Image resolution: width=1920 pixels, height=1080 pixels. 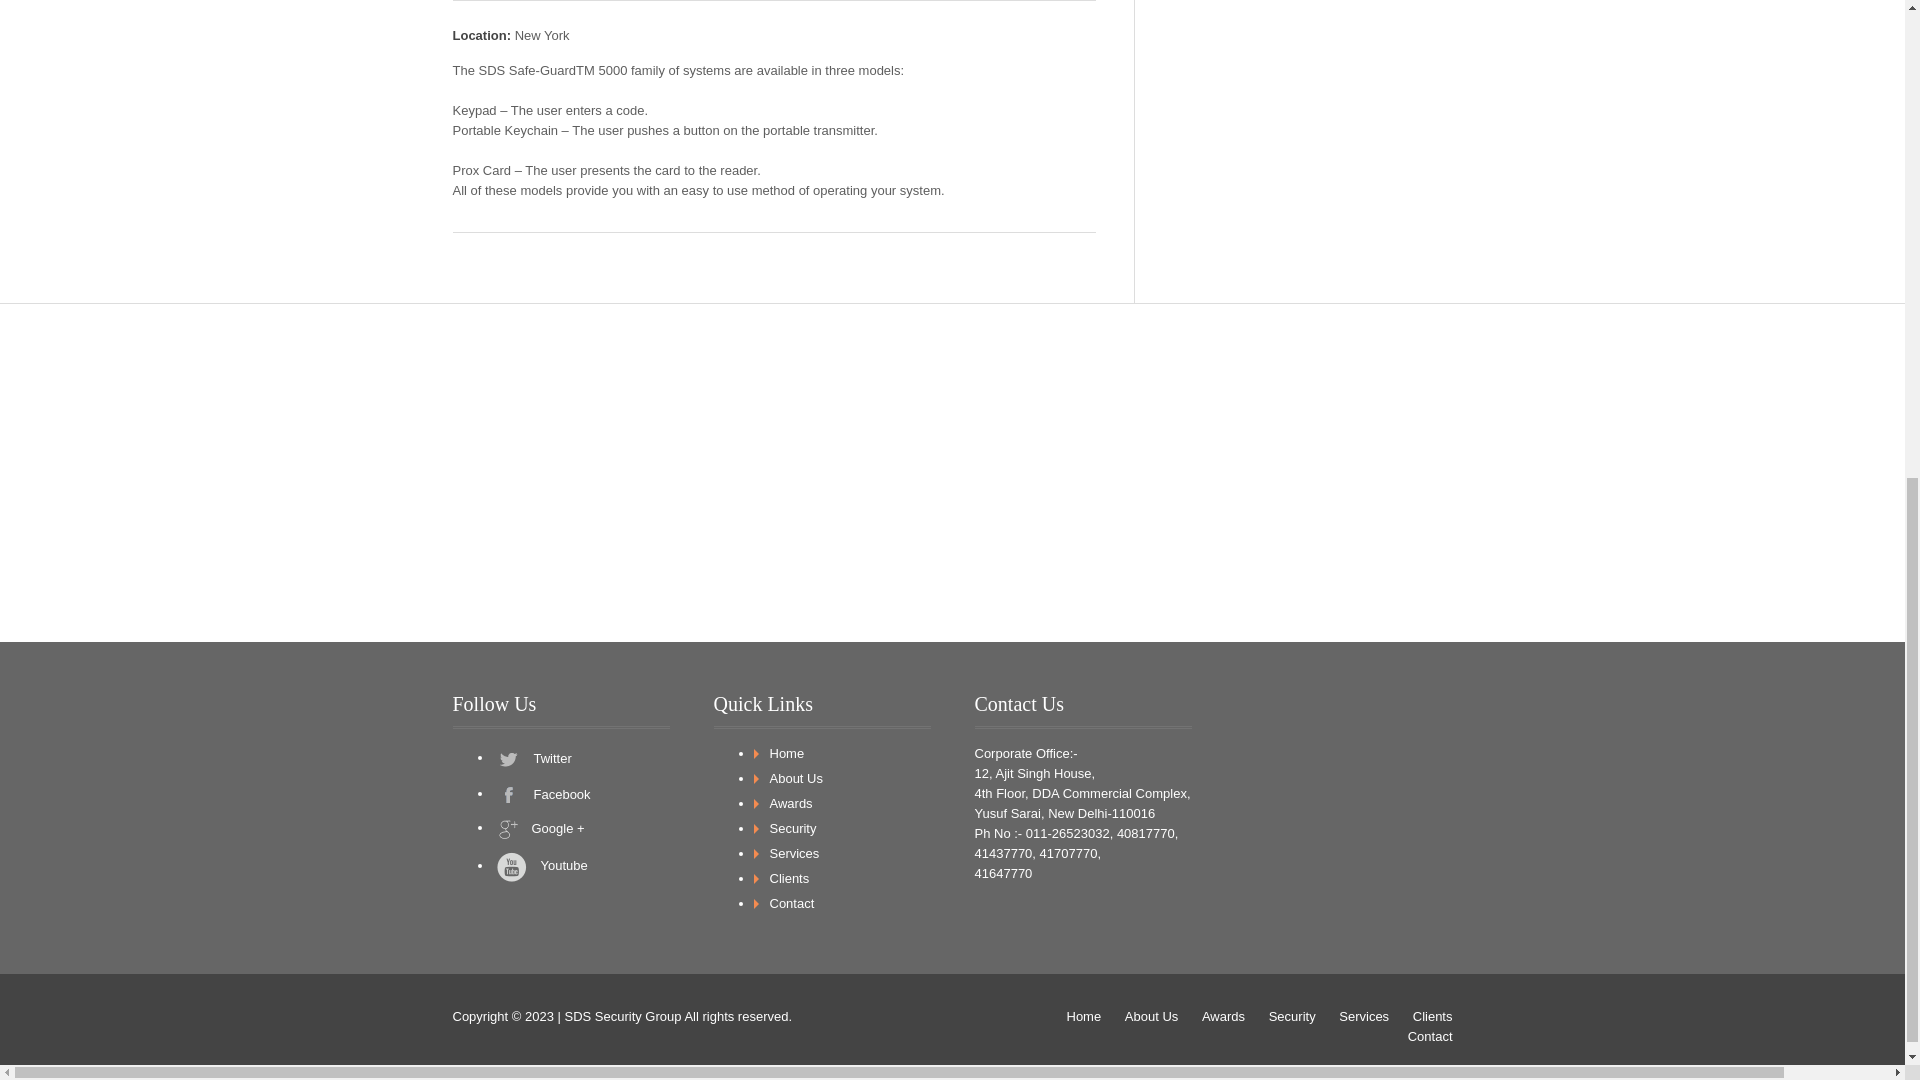 I want to click on Youtube, so click(x=580, y=866).